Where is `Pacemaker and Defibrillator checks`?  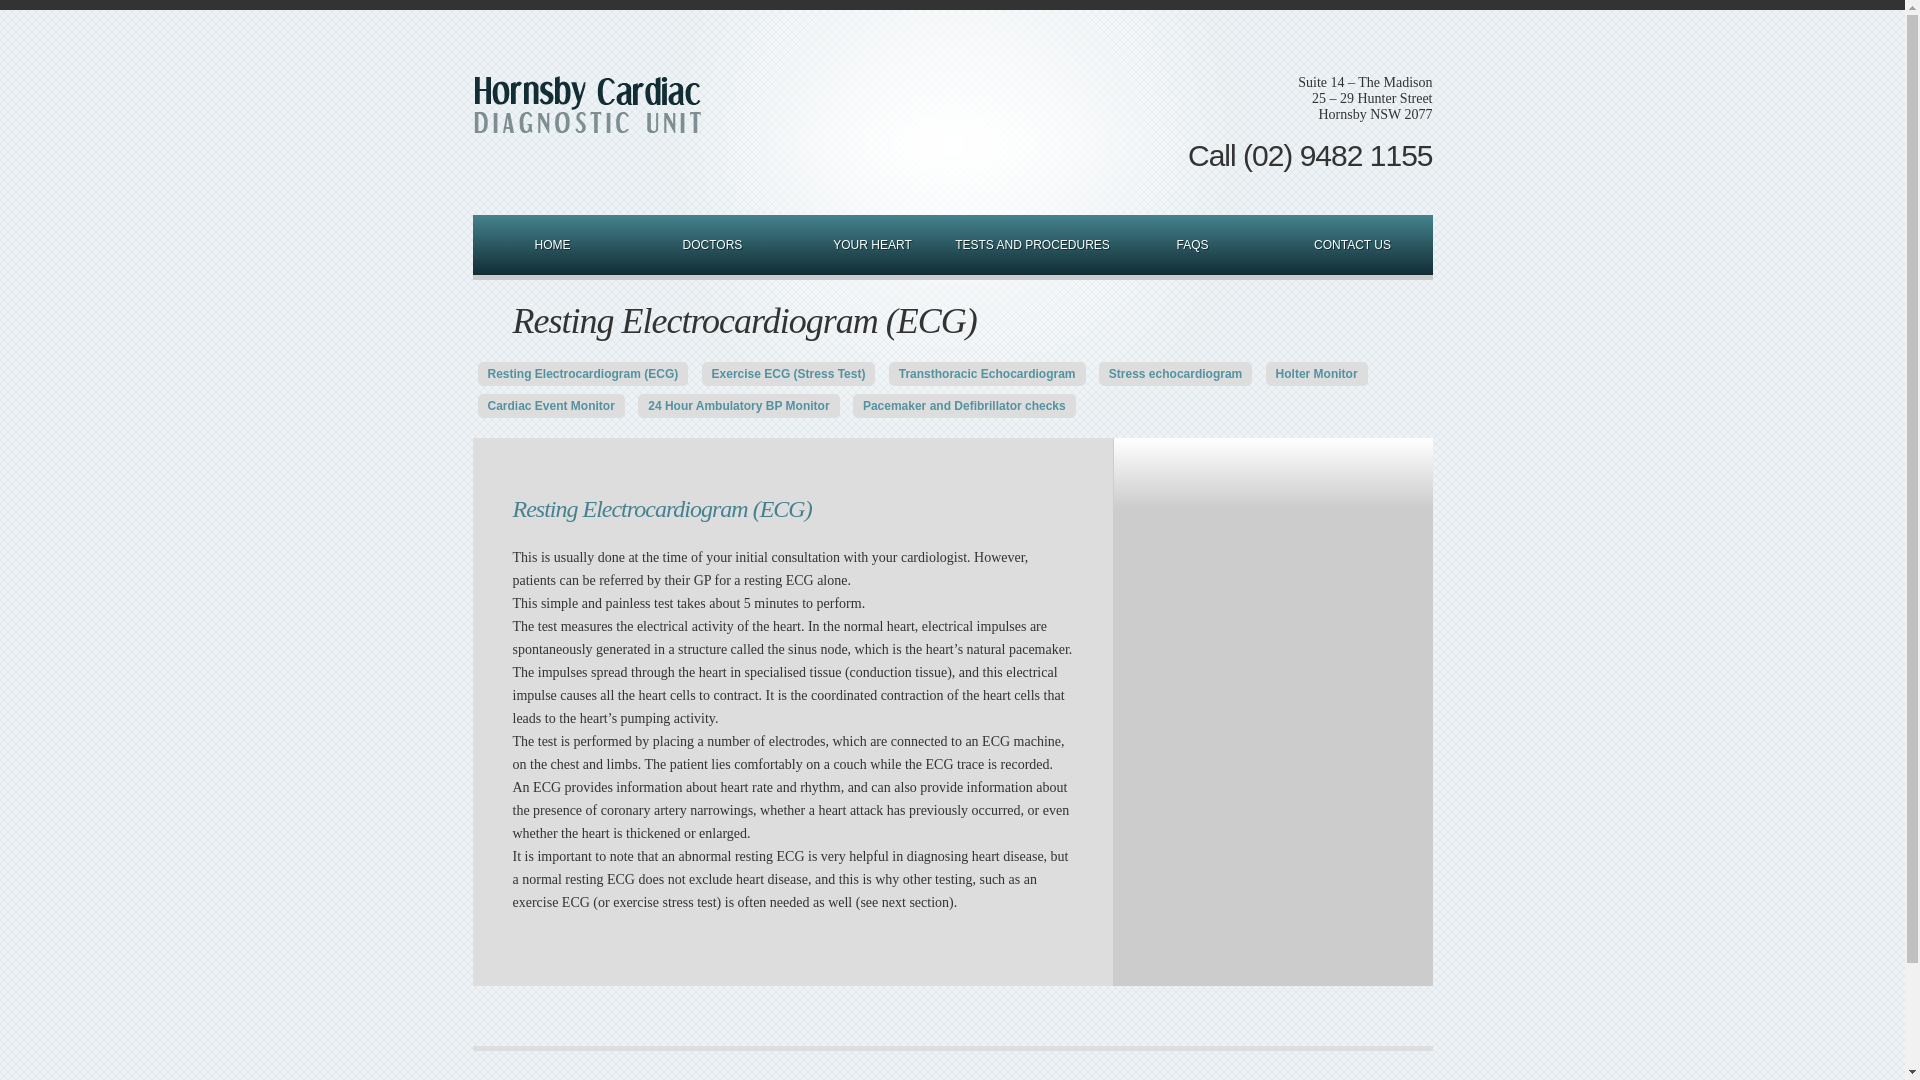 Pacemaker and Defibrillator checks is located at coordinates (964, 406).